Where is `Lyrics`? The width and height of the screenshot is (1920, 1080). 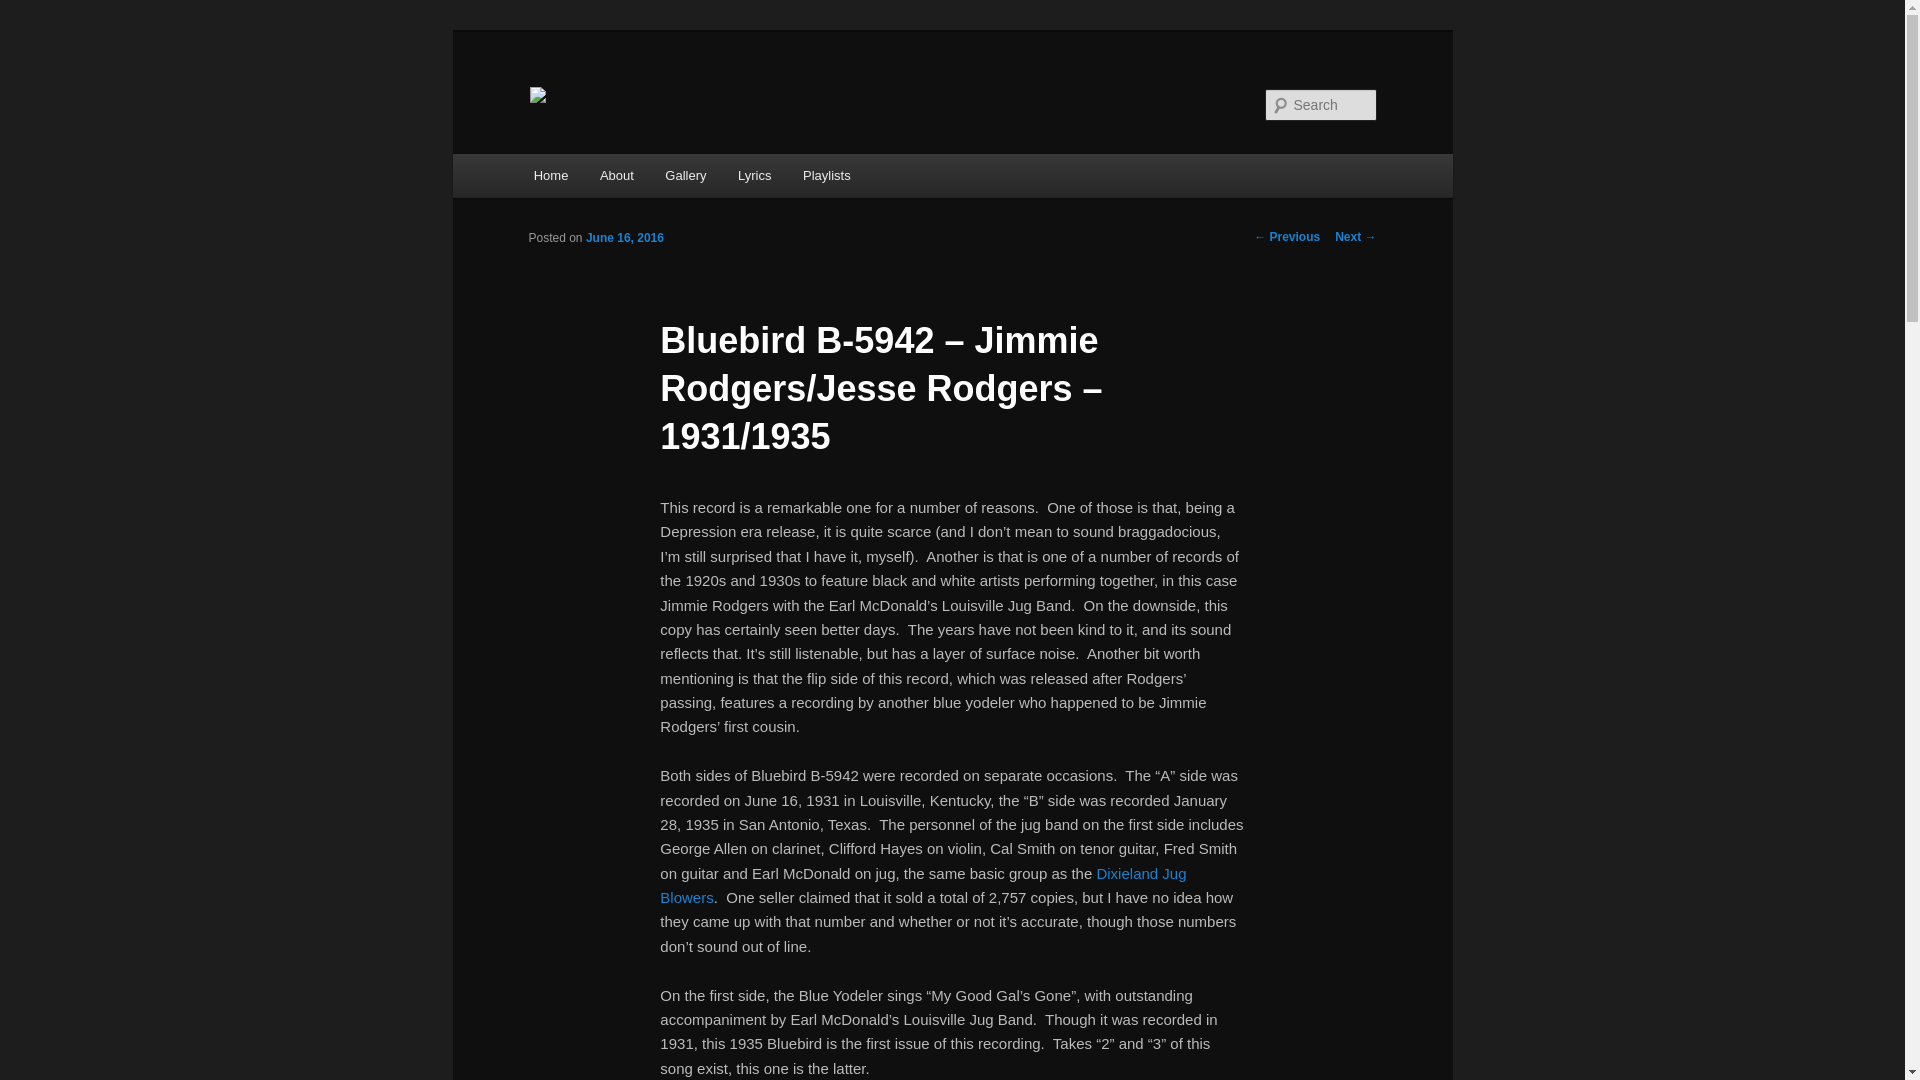 Lyrics is located at coordinates (754, 175).